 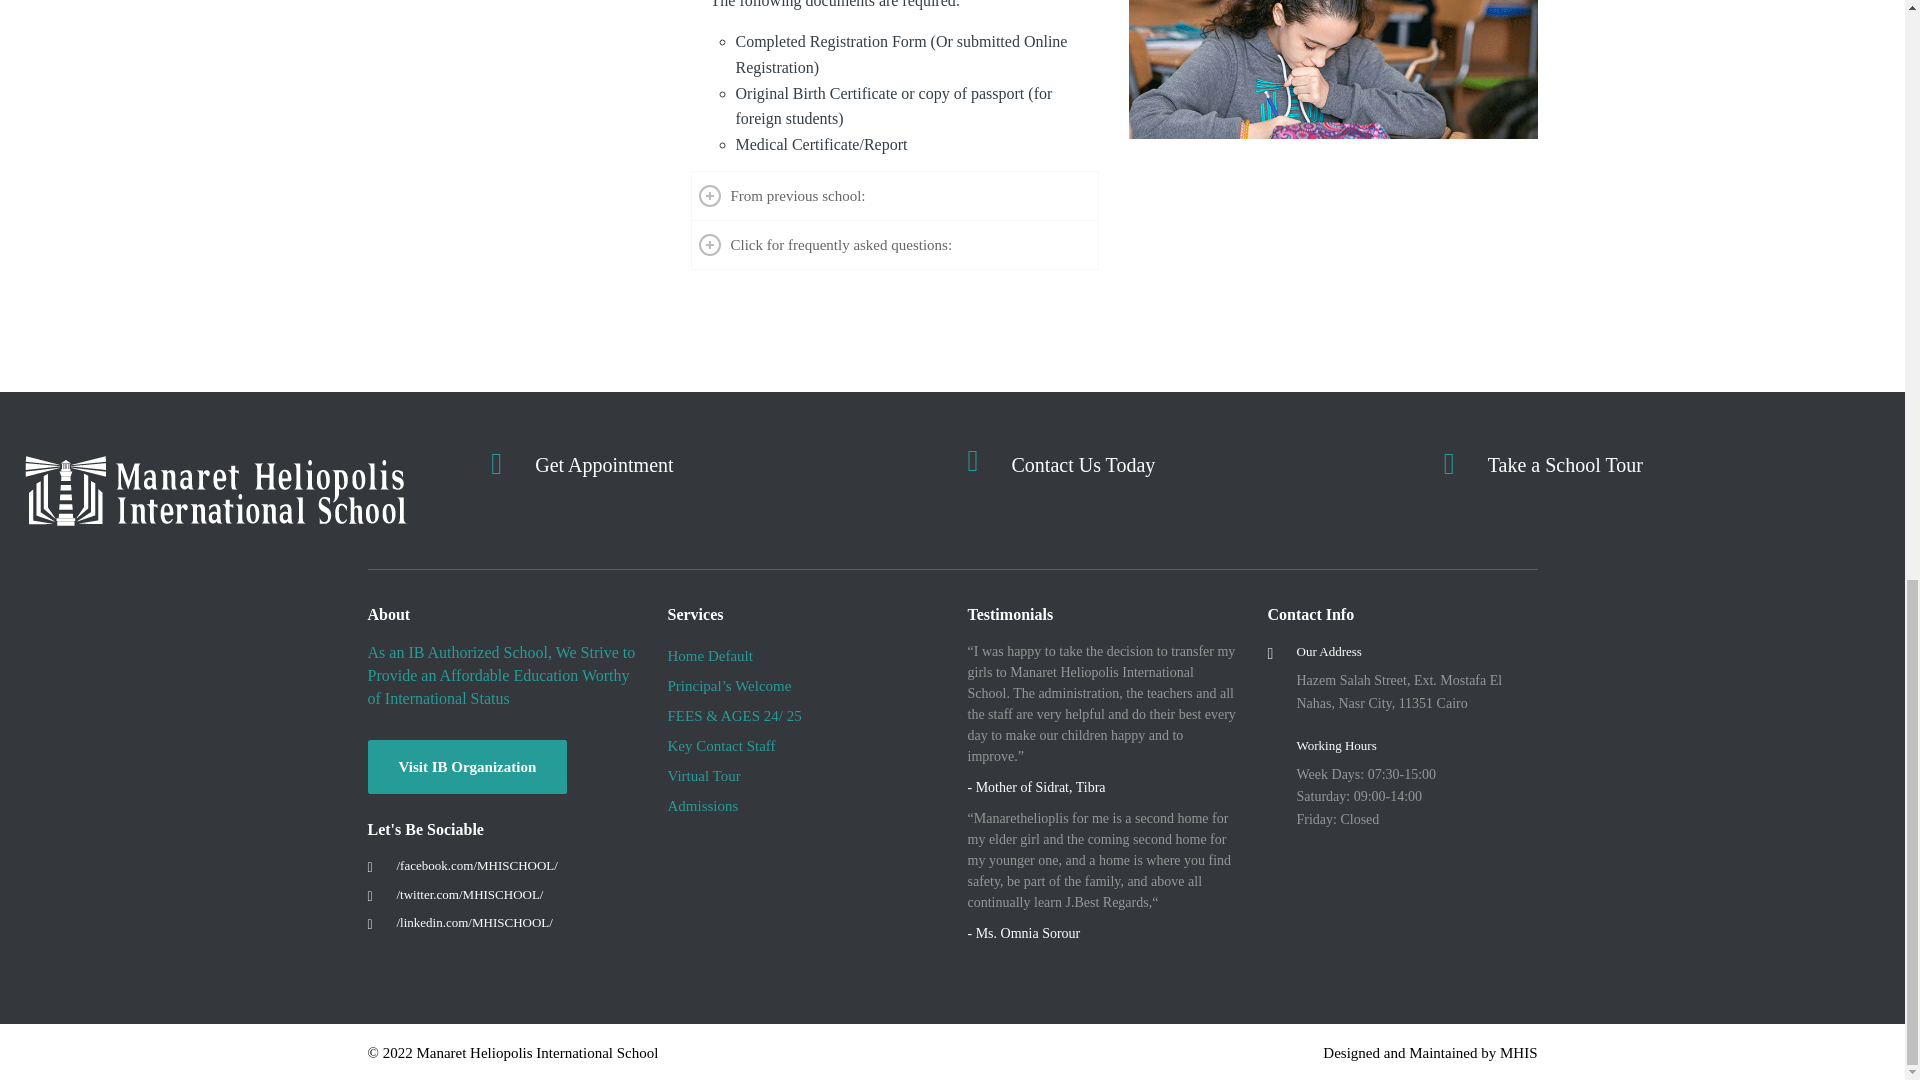 What do you see at coordinates (469, 894) in the screenshot?
I see `Manaret Heliopolis International School` at bounding box center [469, 894].